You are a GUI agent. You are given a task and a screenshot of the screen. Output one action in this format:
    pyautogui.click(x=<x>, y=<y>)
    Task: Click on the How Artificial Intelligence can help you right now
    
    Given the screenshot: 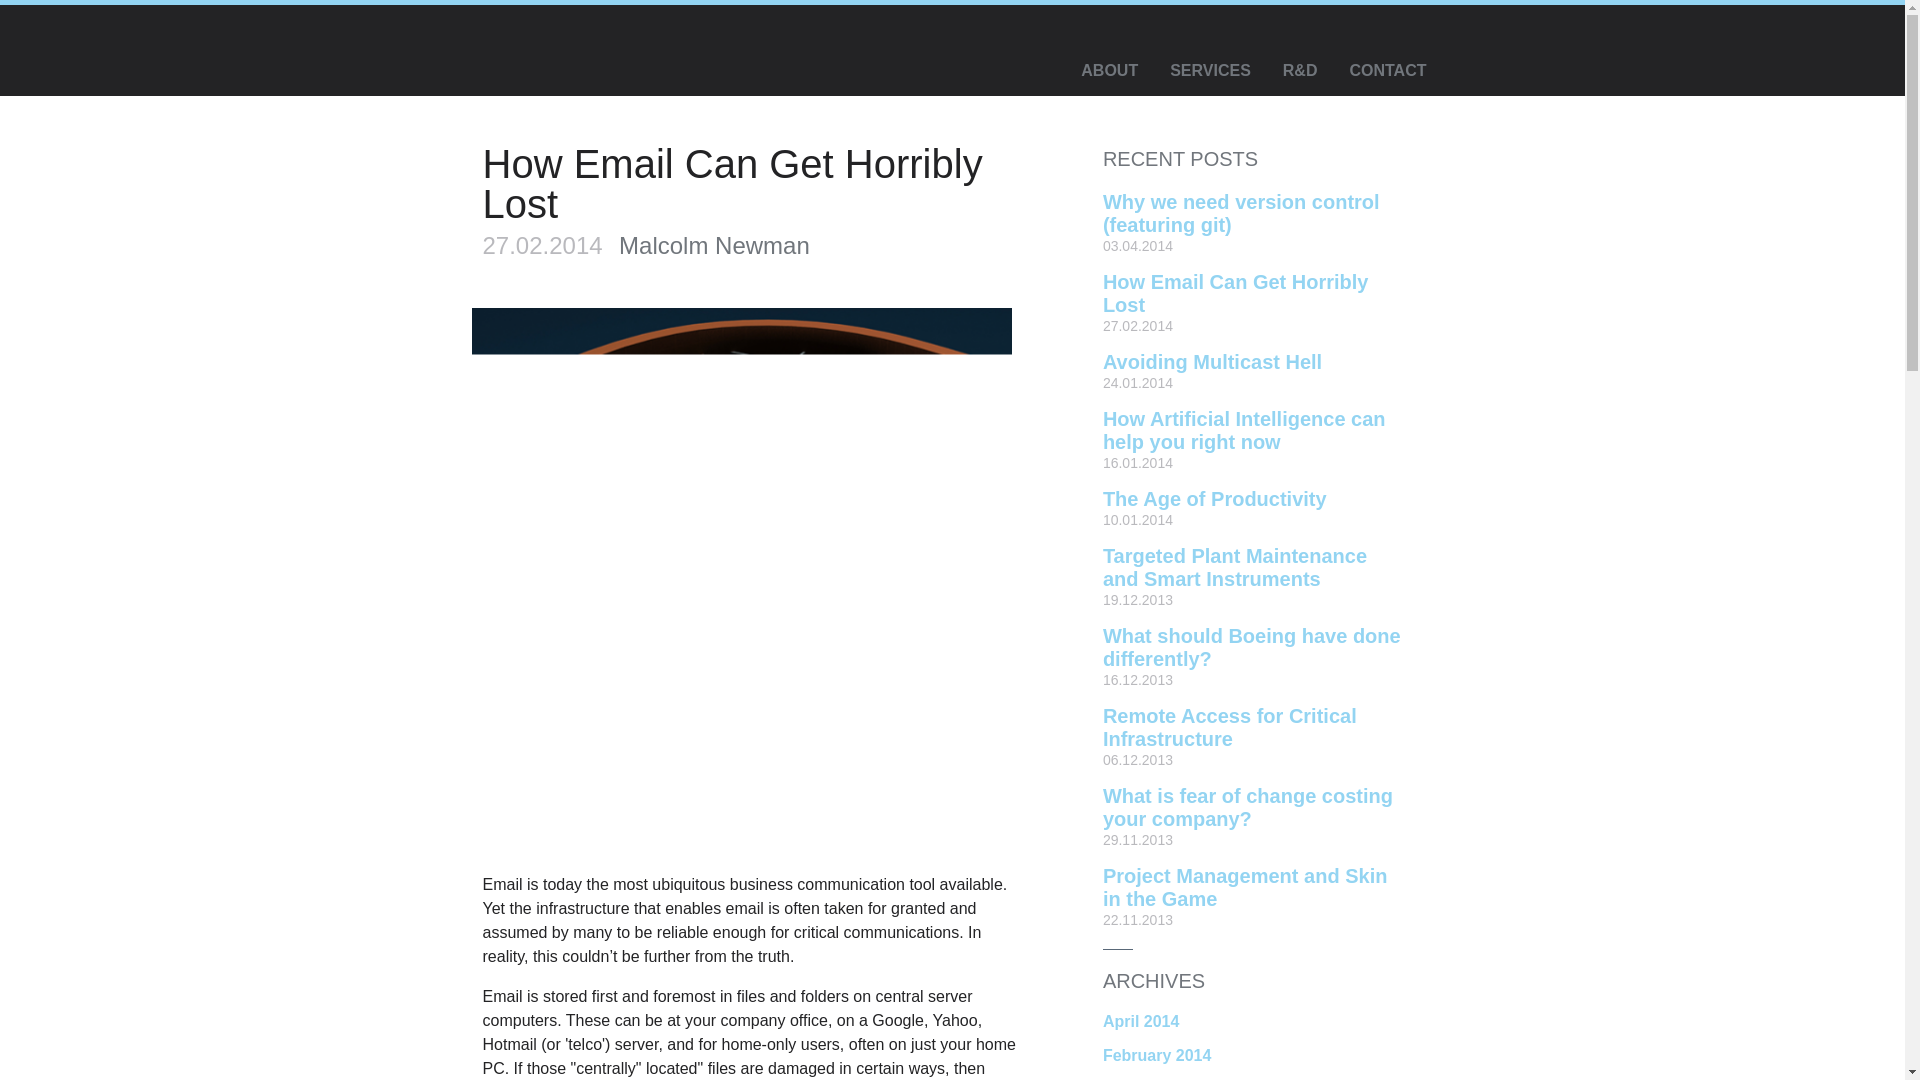 What is the action you would take?
    pyautogui.click(x=1244, y=430)
    